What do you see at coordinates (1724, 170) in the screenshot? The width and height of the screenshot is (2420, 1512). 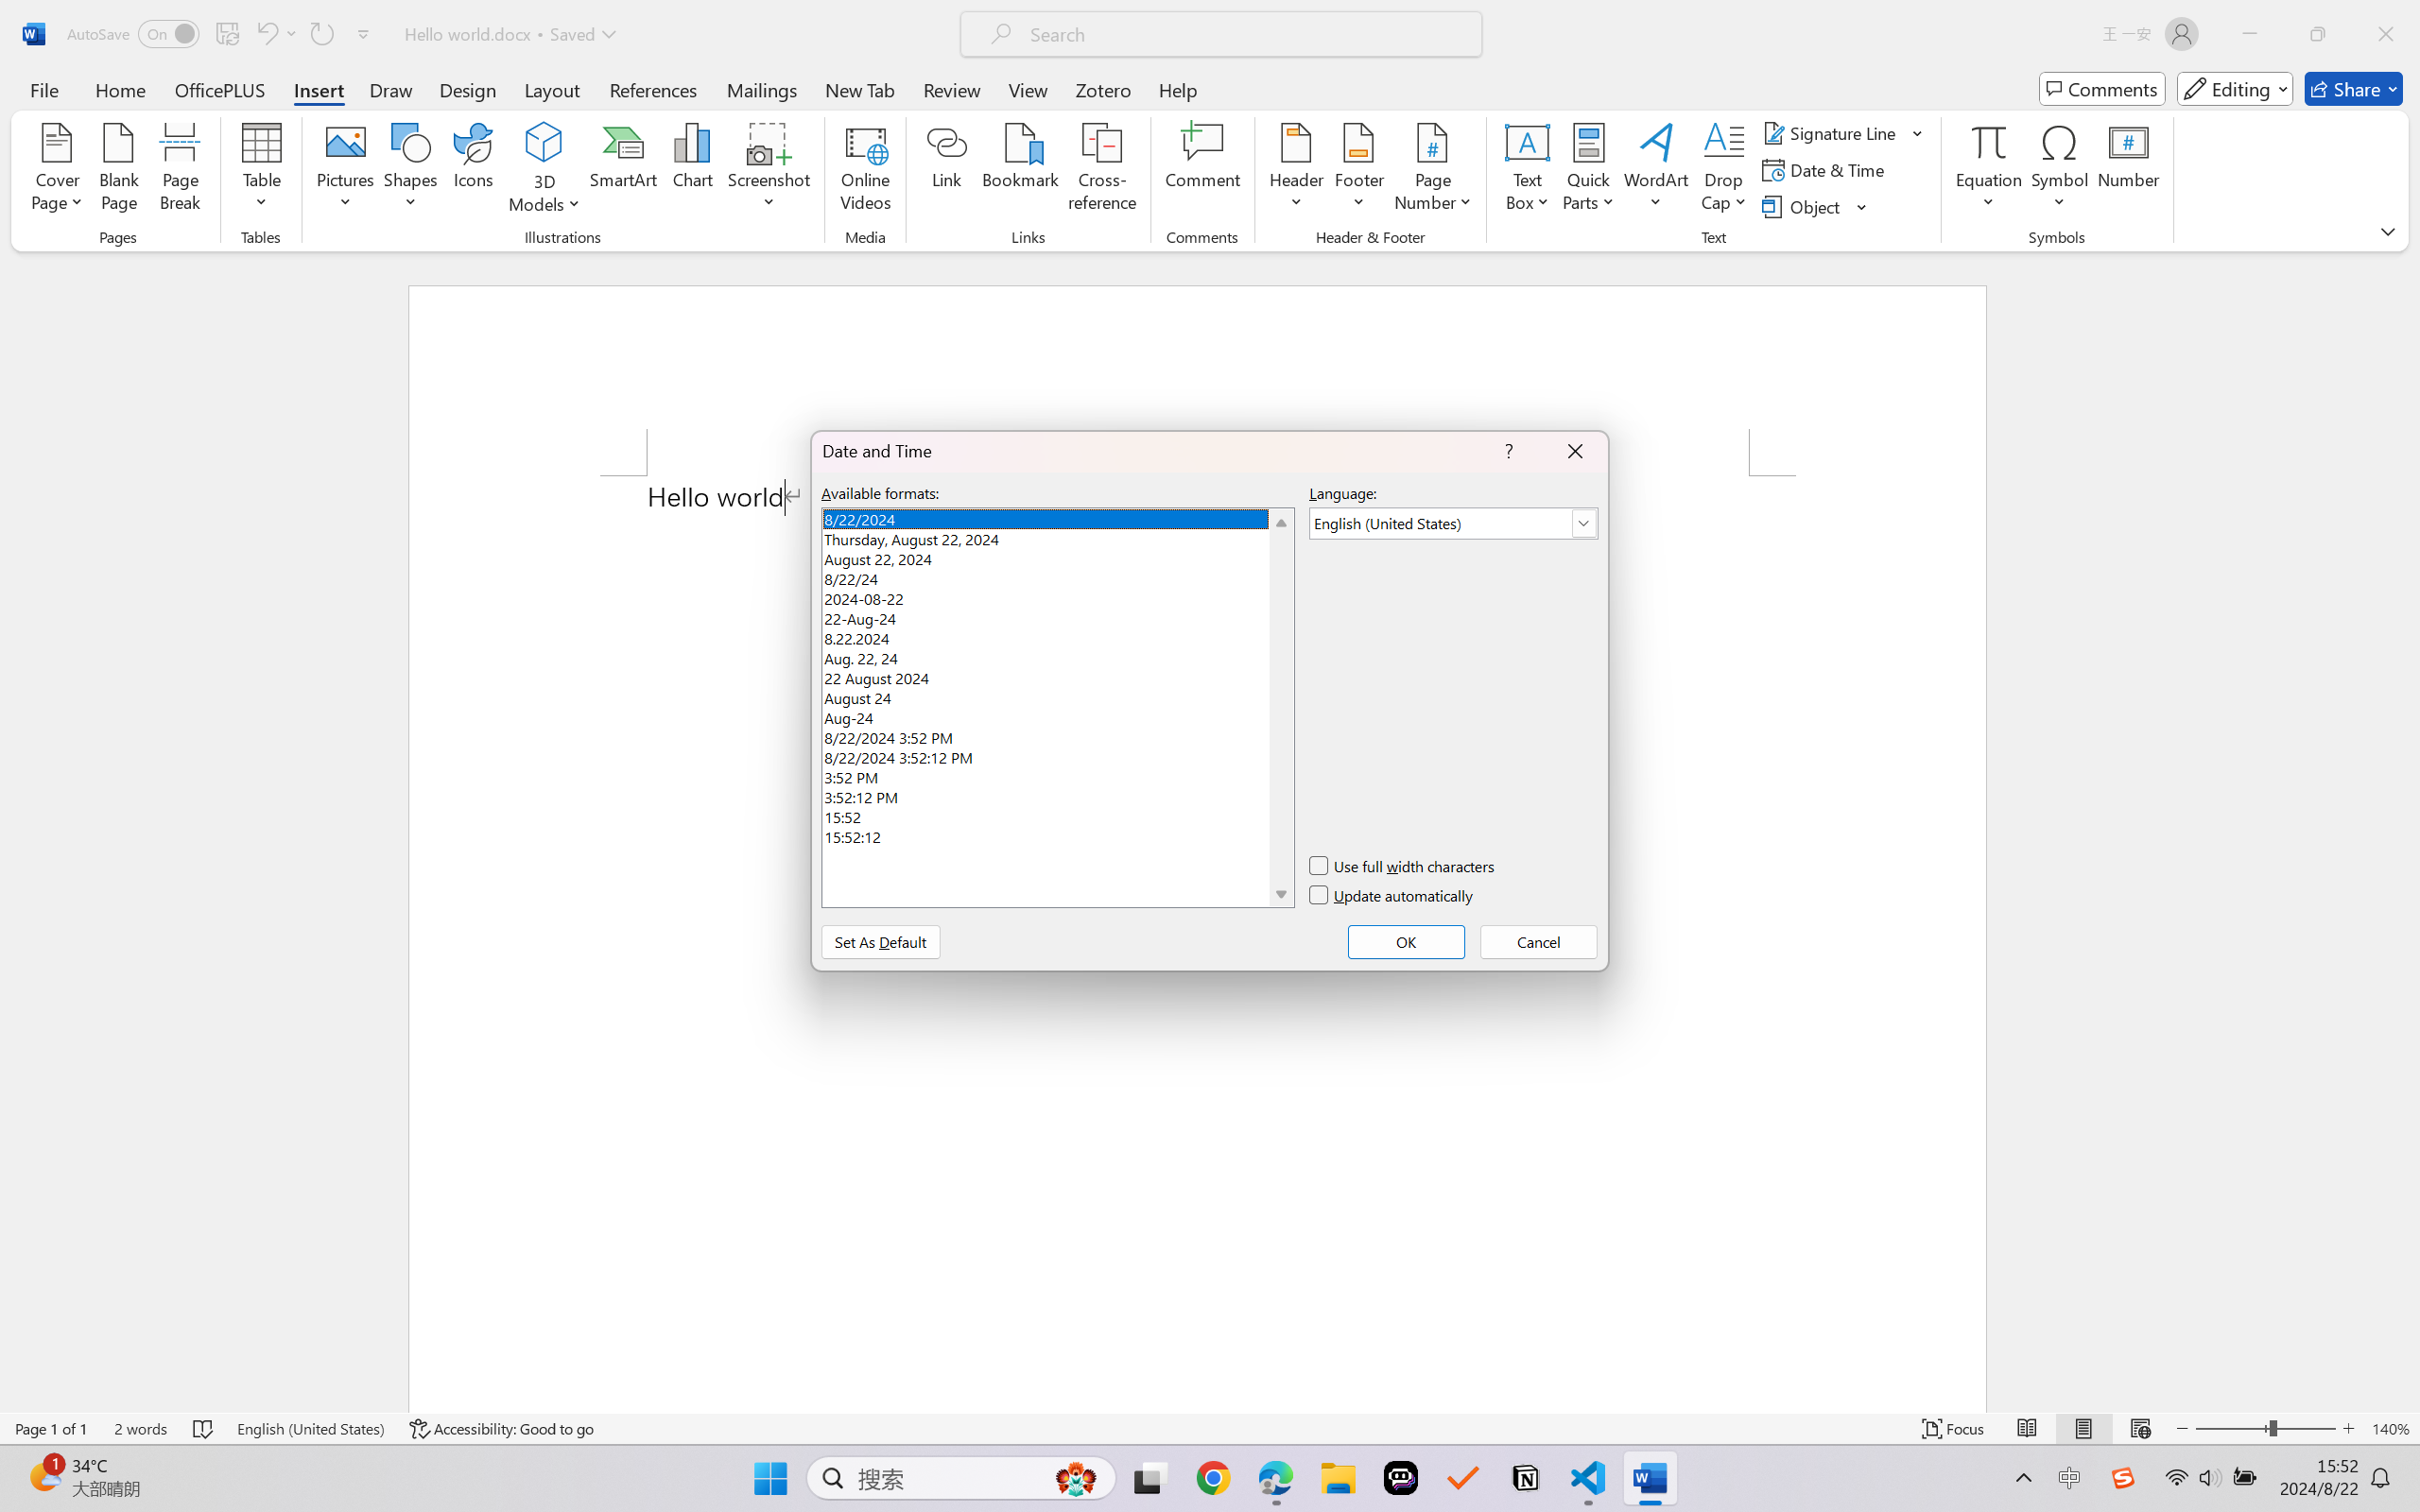 I see `Drop Cap` at bounding box center [1724, 170].